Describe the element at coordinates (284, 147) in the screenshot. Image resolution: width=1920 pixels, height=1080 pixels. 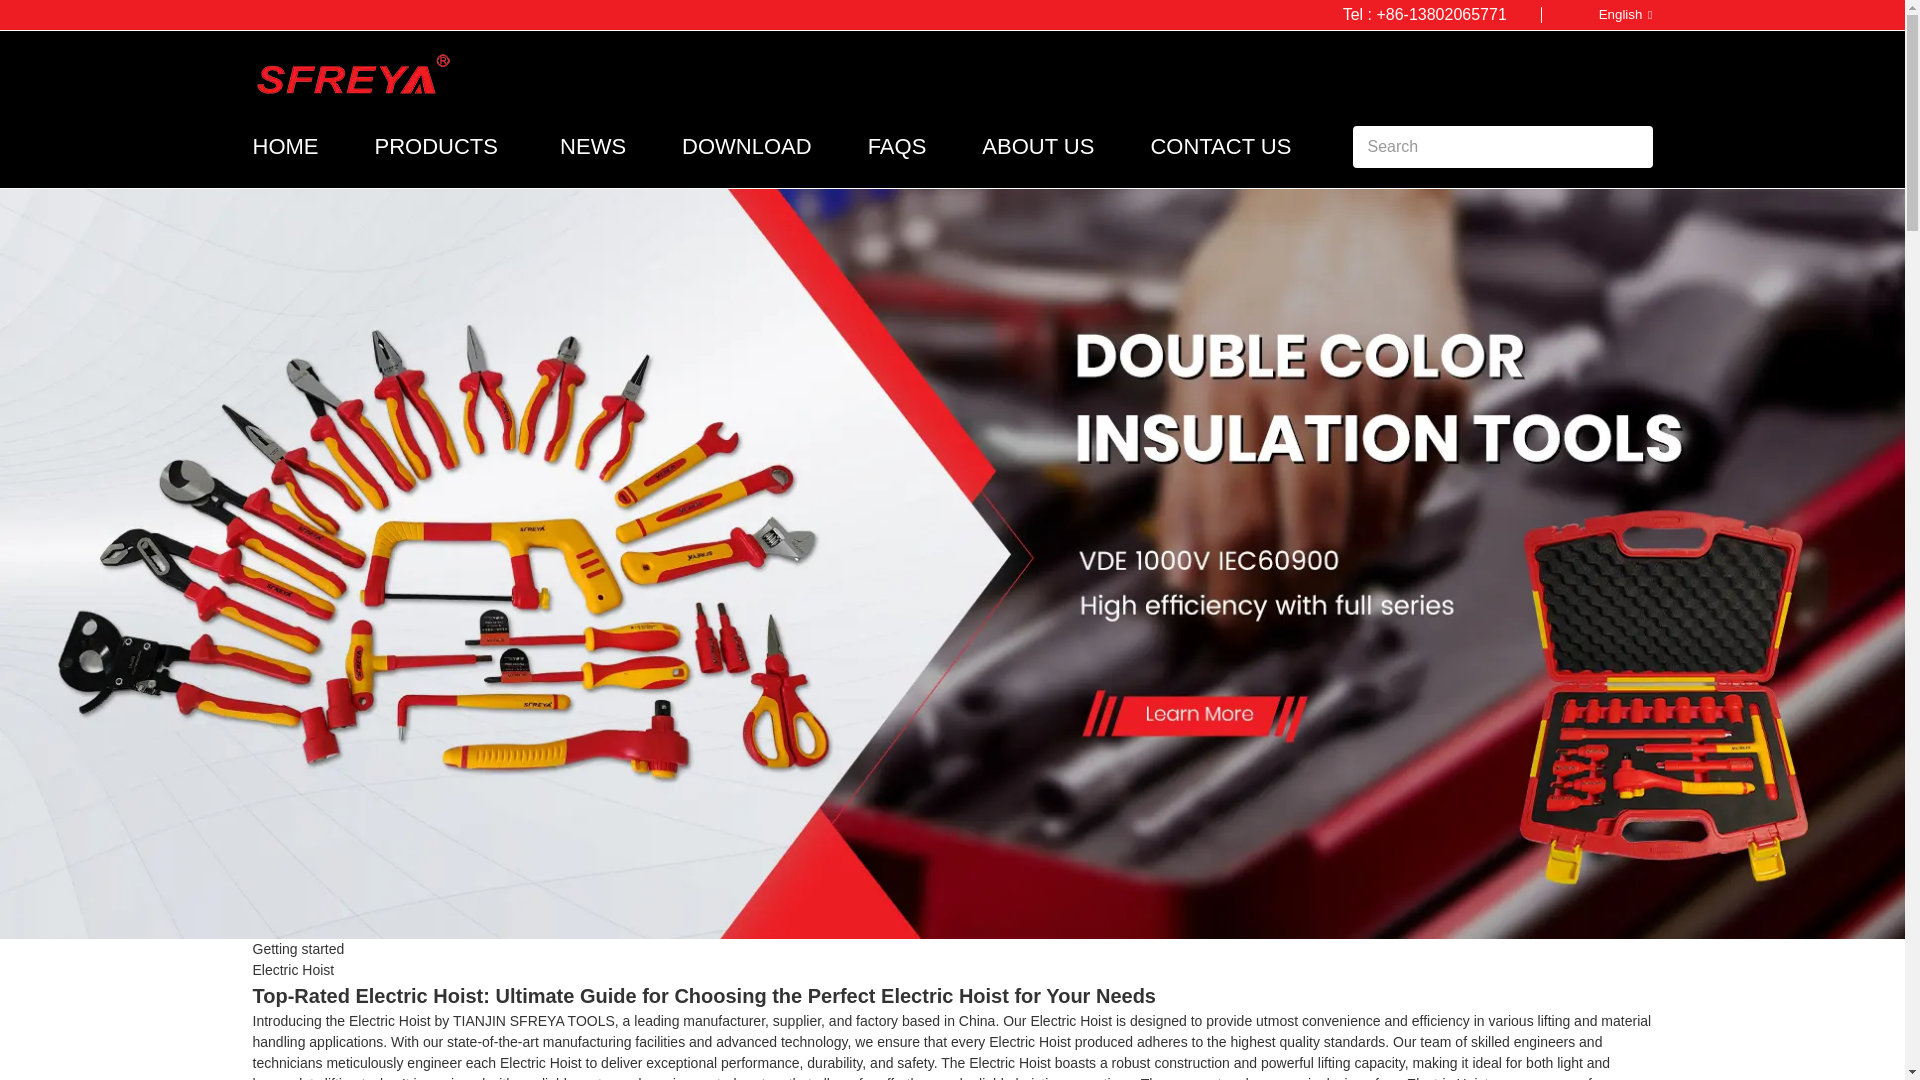
I see `HOME` at that location.